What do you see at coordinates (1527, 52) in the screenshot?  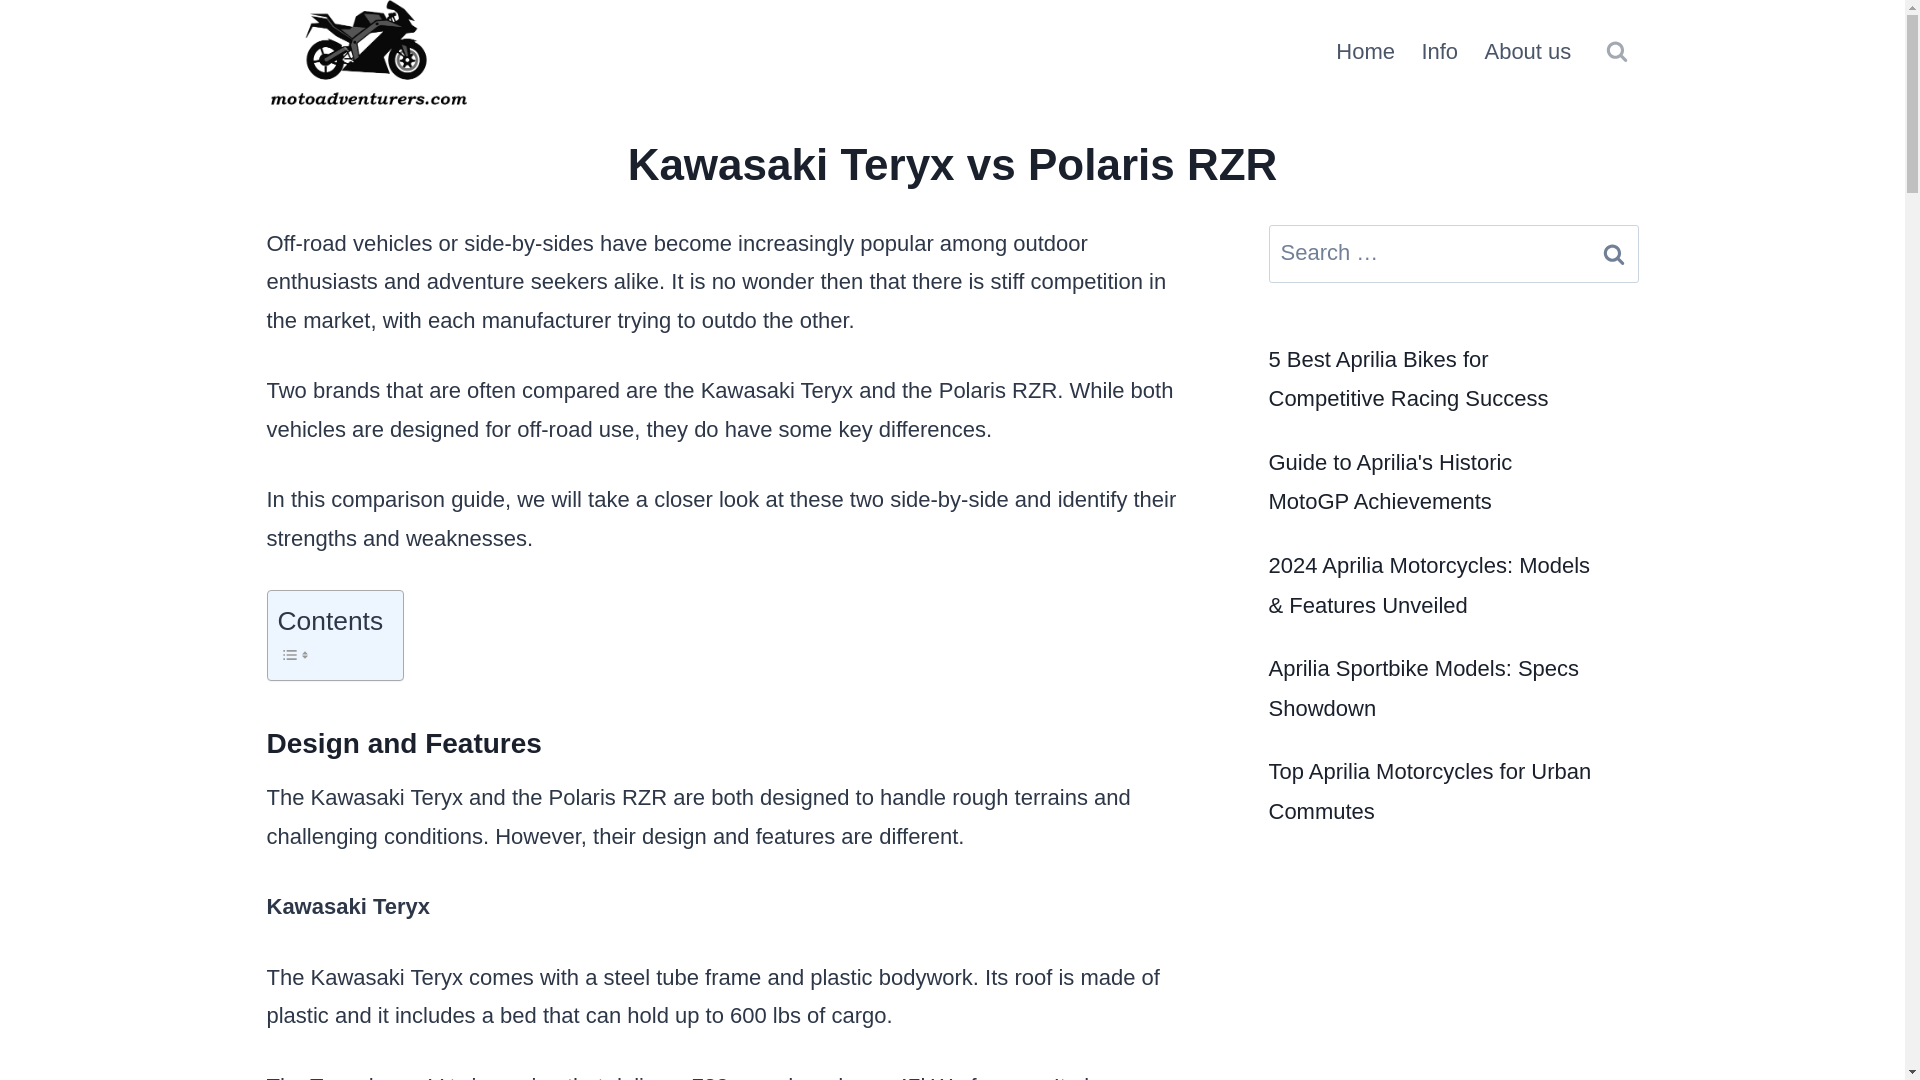 I see `About us` at bounding box center [1527, 52].